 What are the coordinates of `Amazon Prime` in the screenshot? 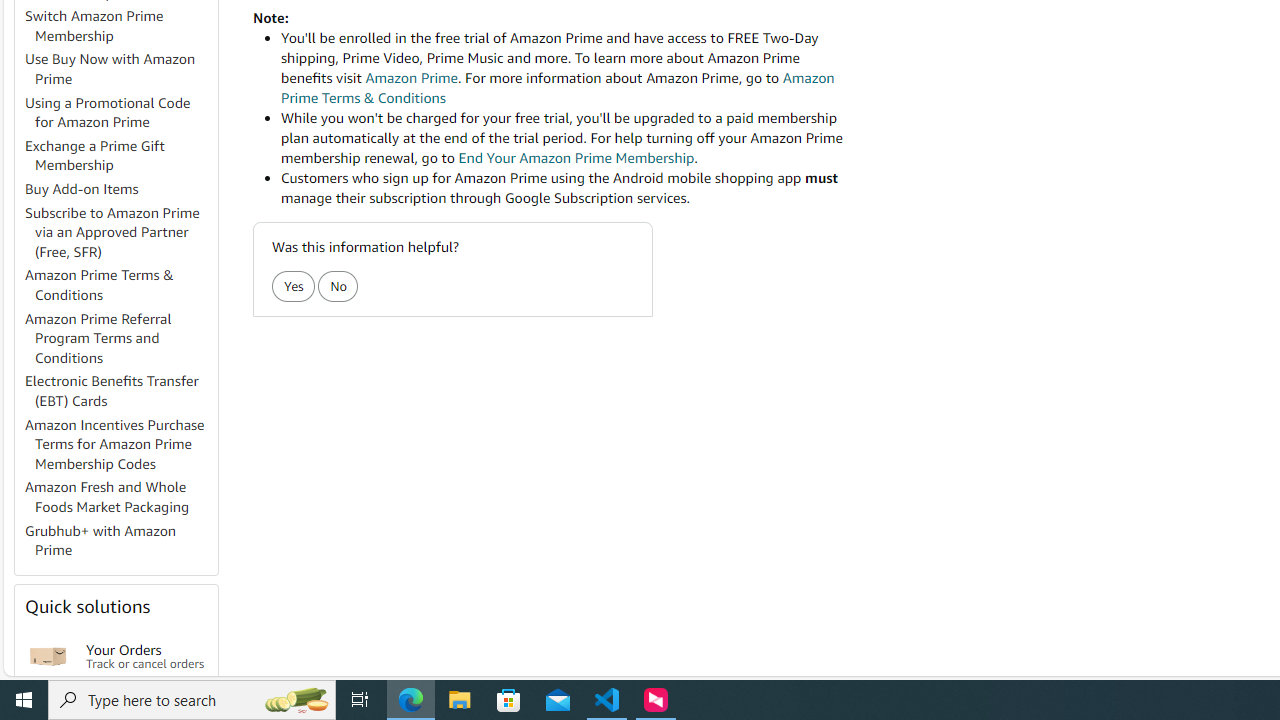 It's located at (411, 78).